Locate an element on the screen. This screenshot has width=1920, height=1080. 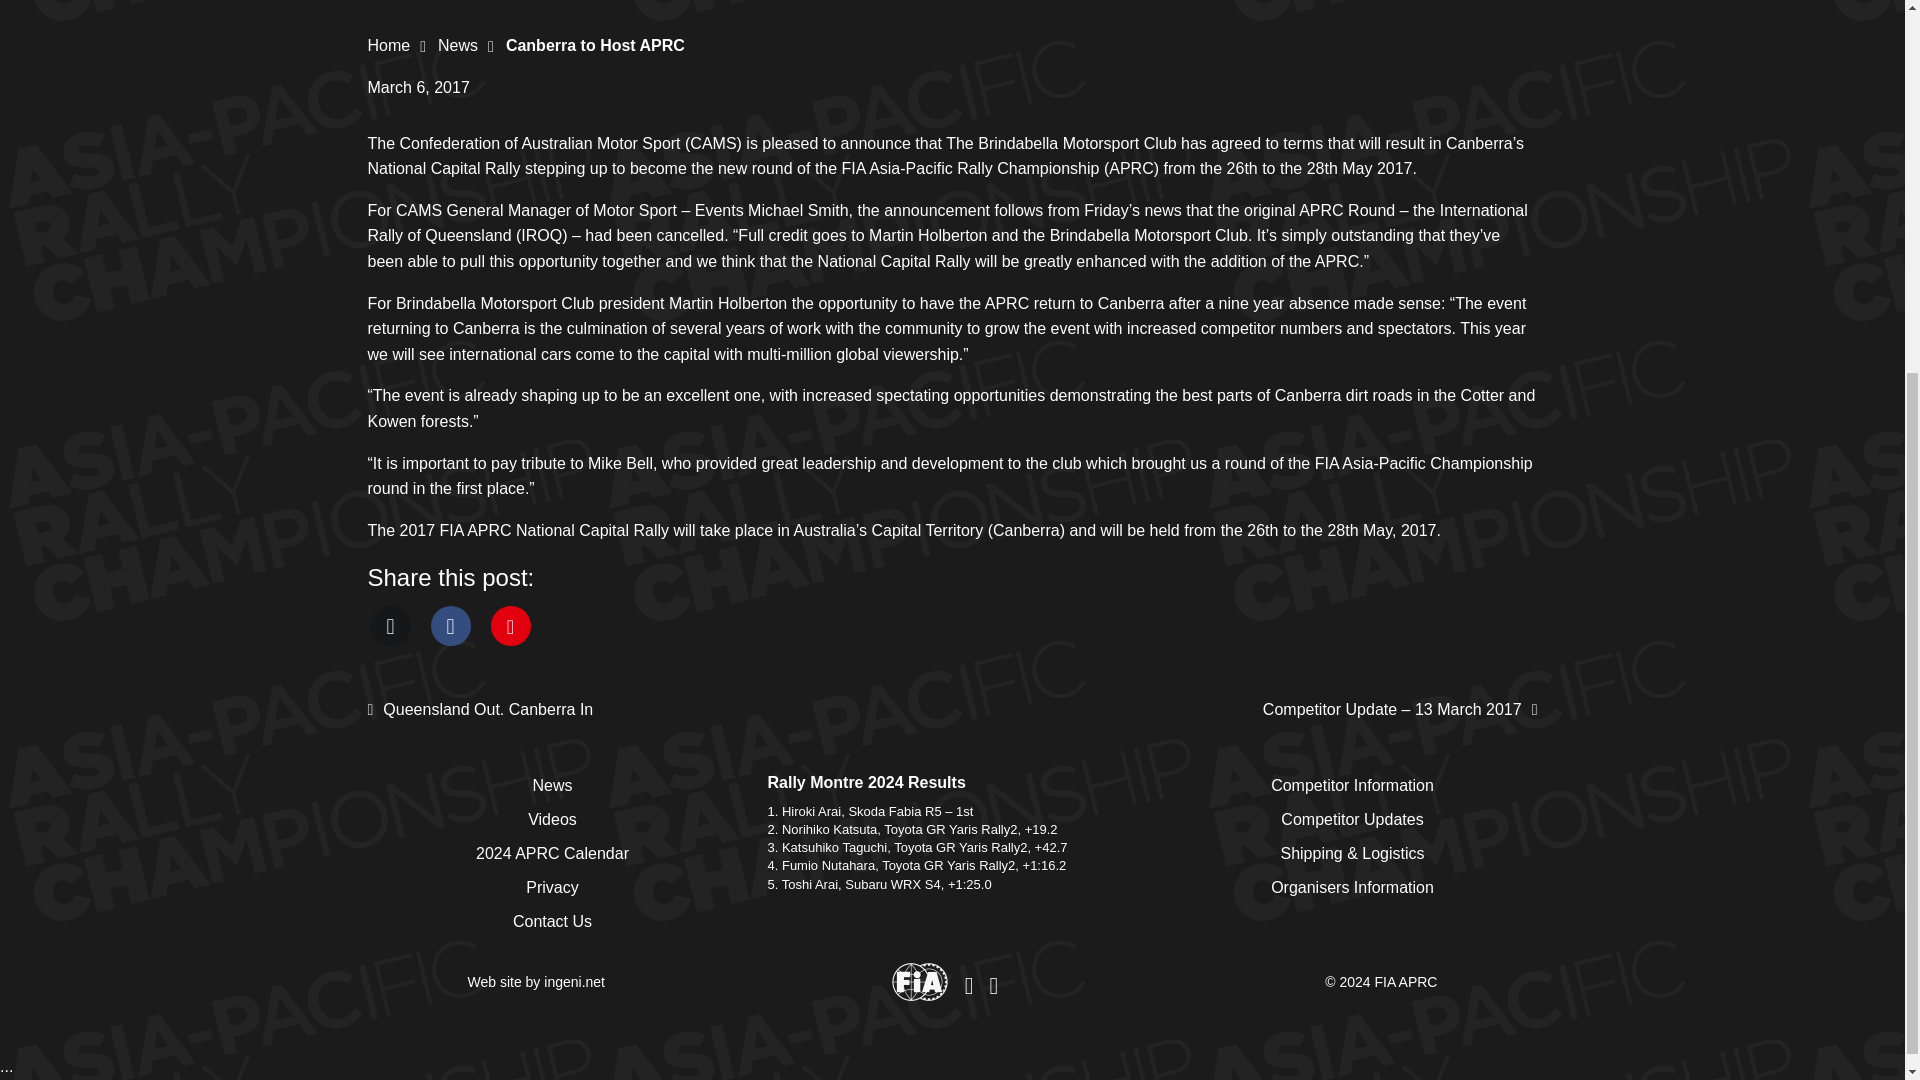
Share on Email is located at coordinates (509, 625).